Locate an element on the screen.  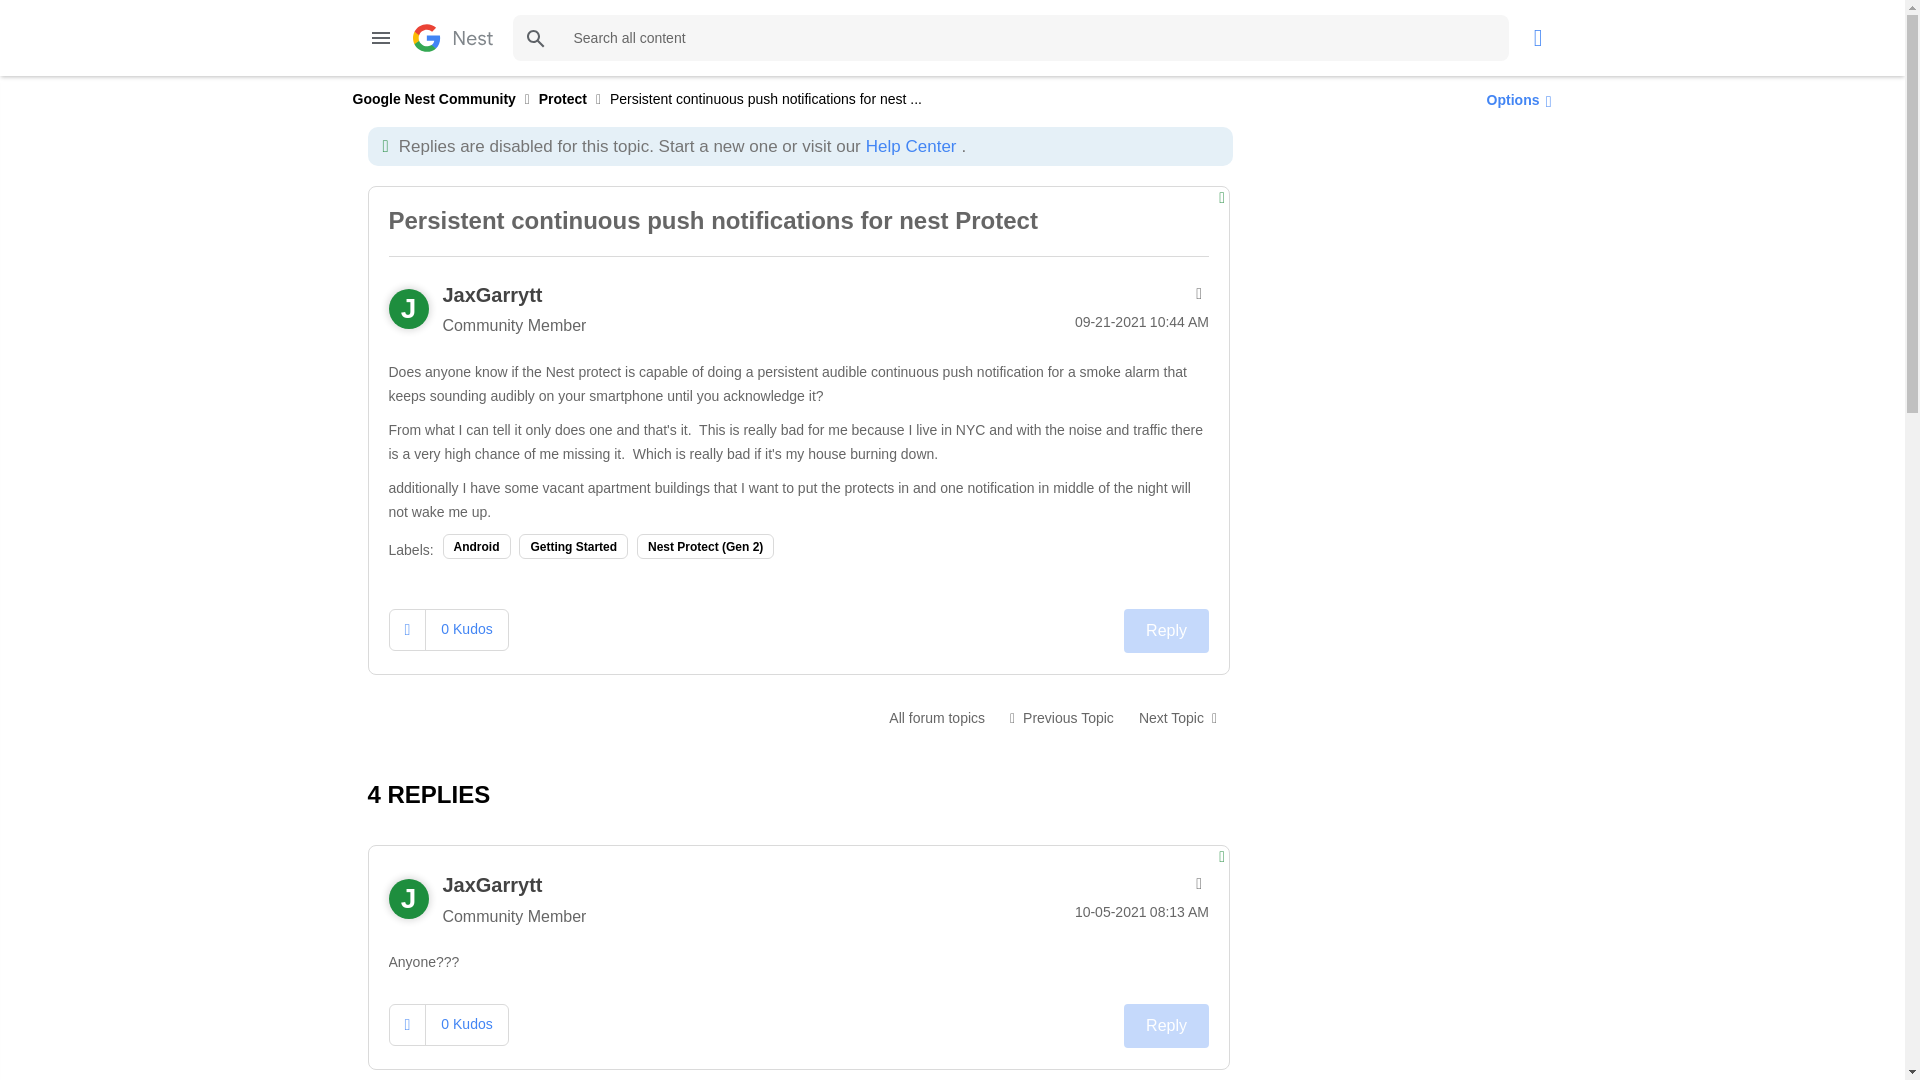
Nest Protect is located at coordinates (936, 717).